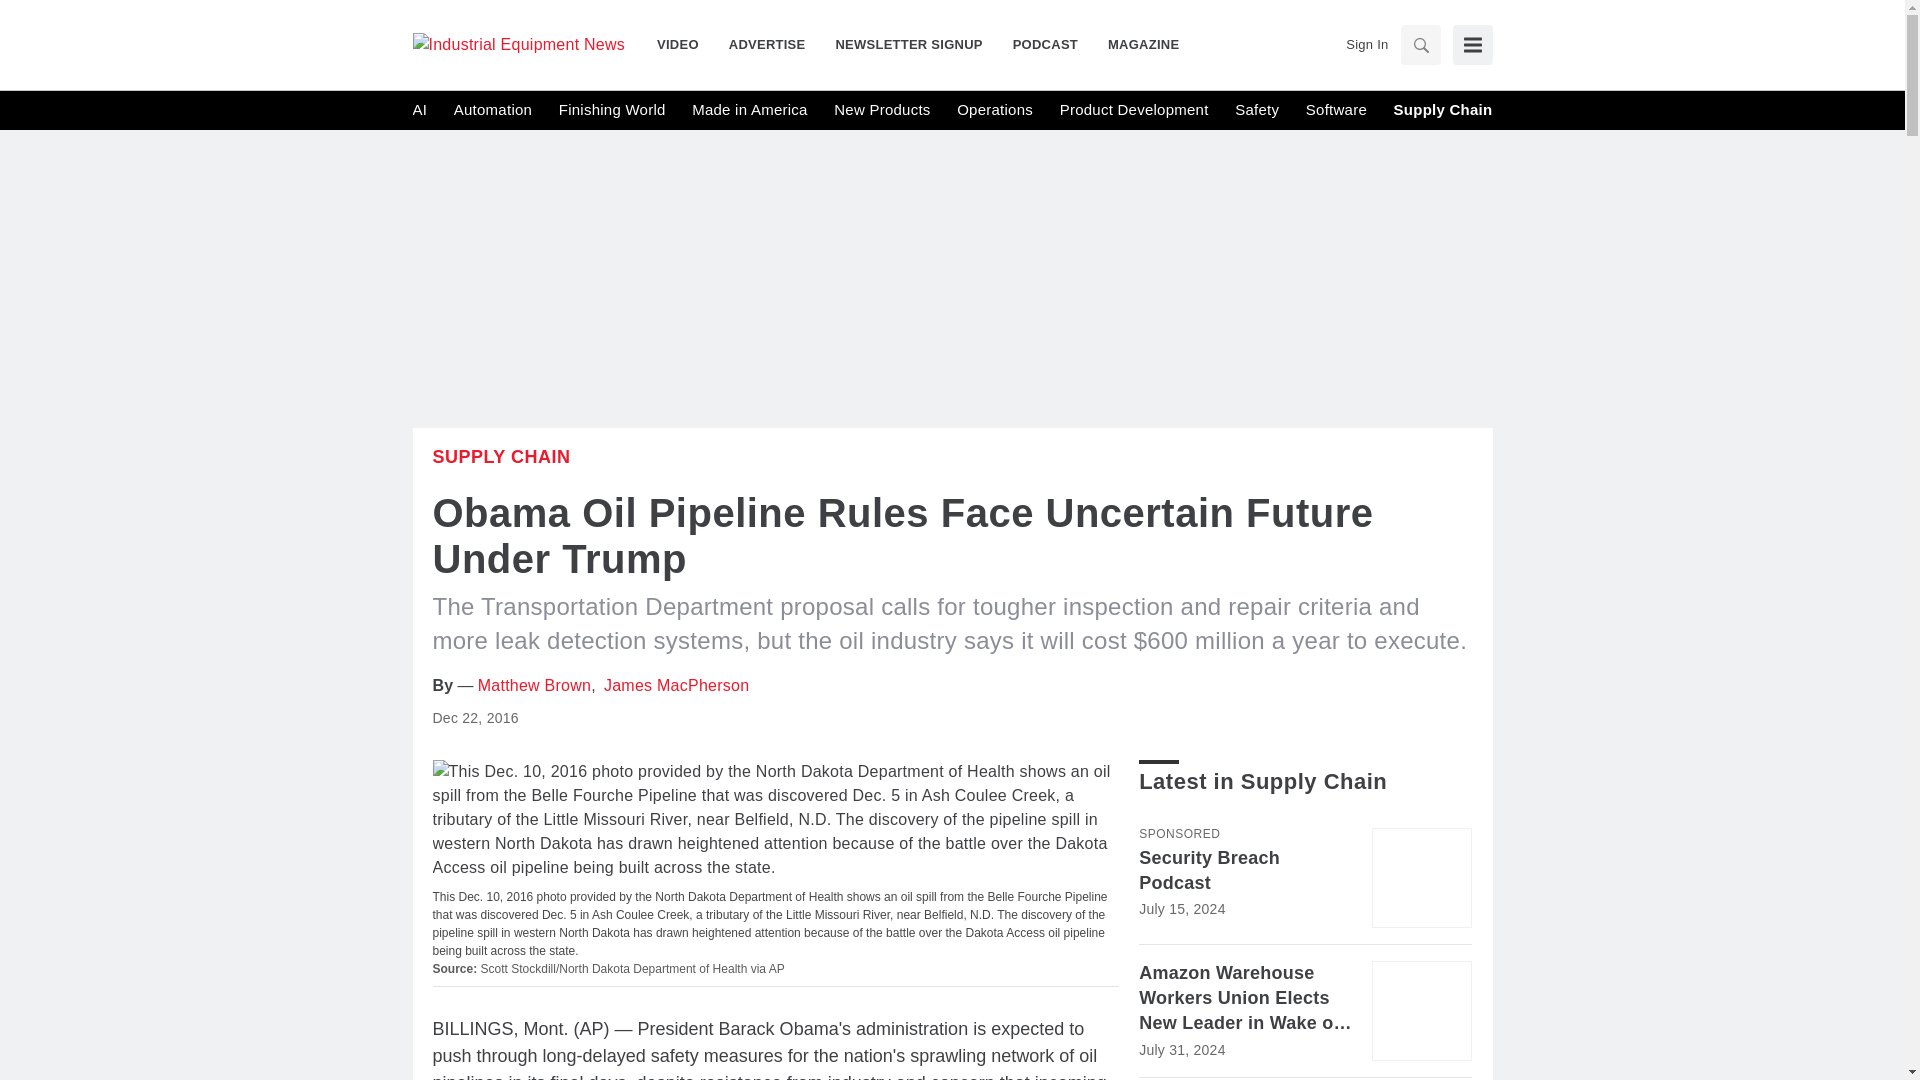 The width and height of the screenshot is (1920, 1080). Describe the element at coordinates (748, 110) in the screenshot. I see `Made in America` at that location.